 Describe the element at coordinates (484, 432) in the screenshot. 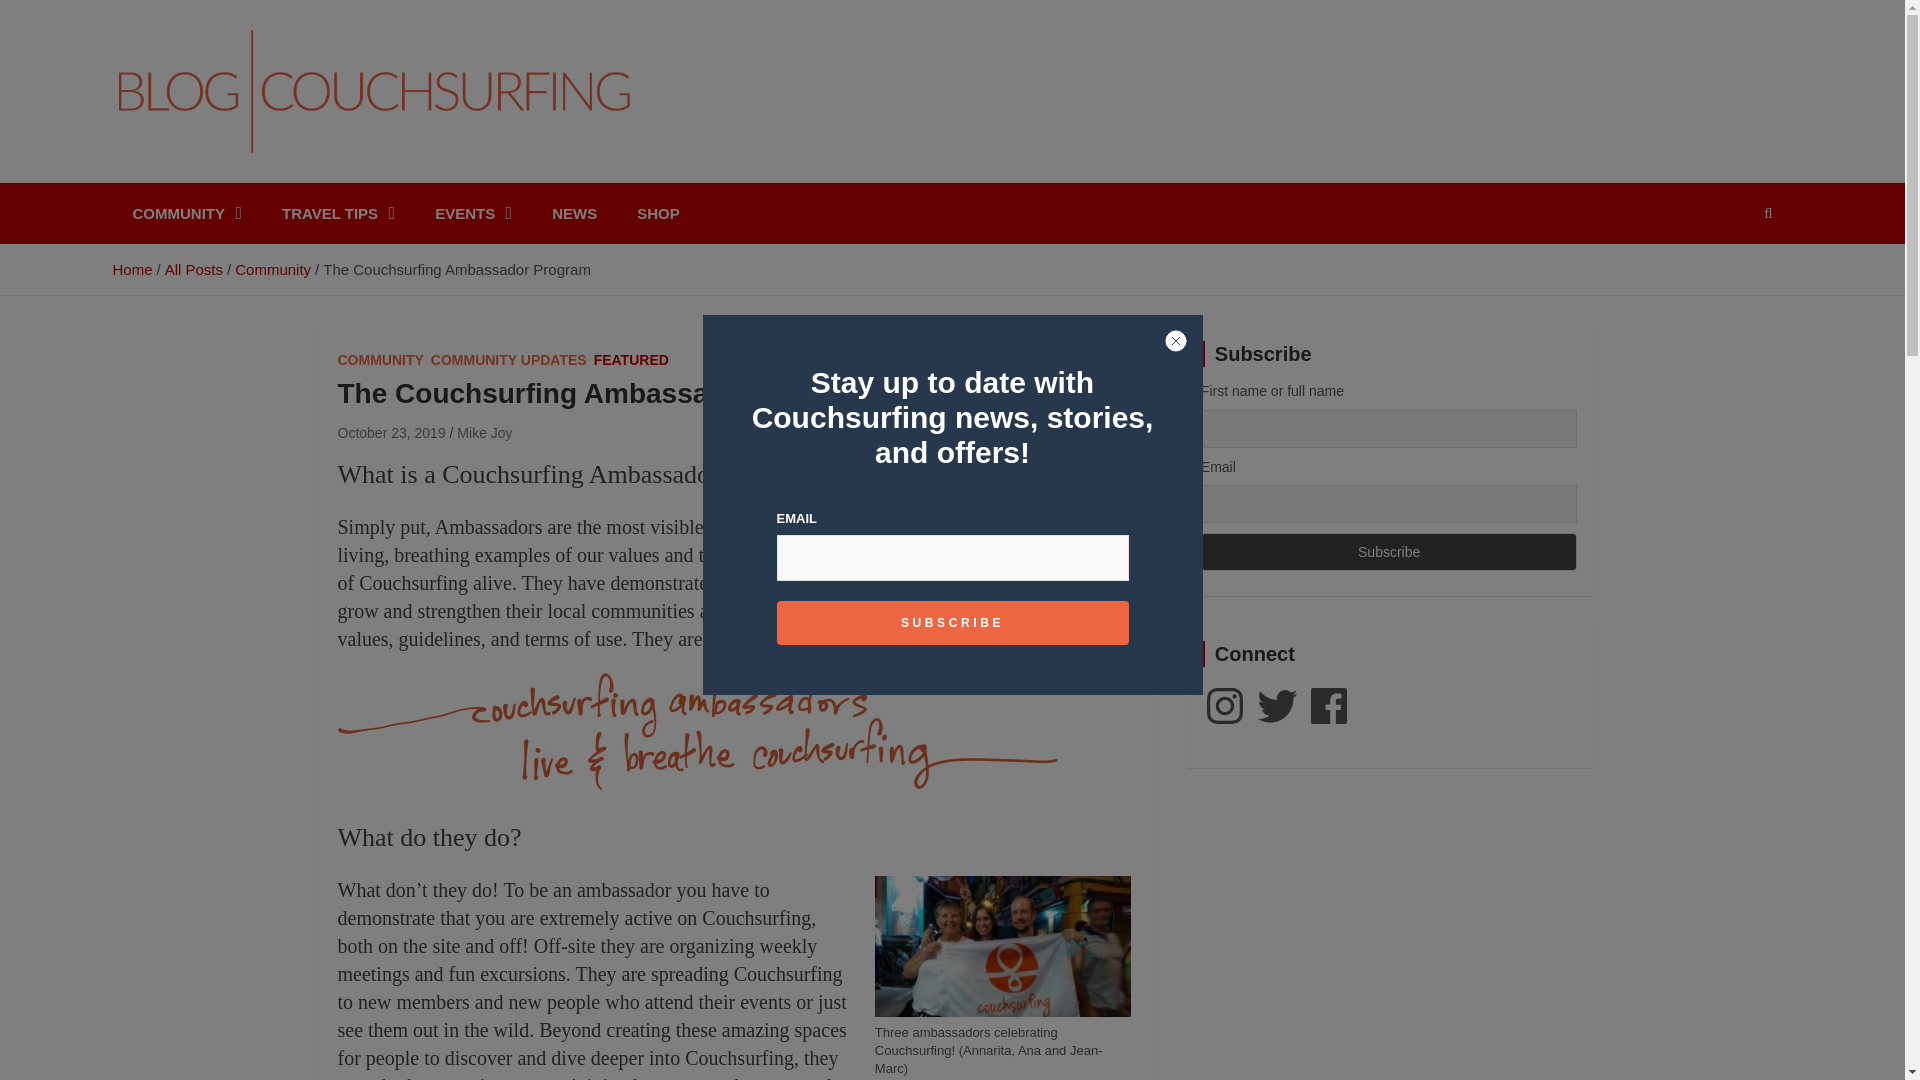

I see `Mike Joy` at that location.